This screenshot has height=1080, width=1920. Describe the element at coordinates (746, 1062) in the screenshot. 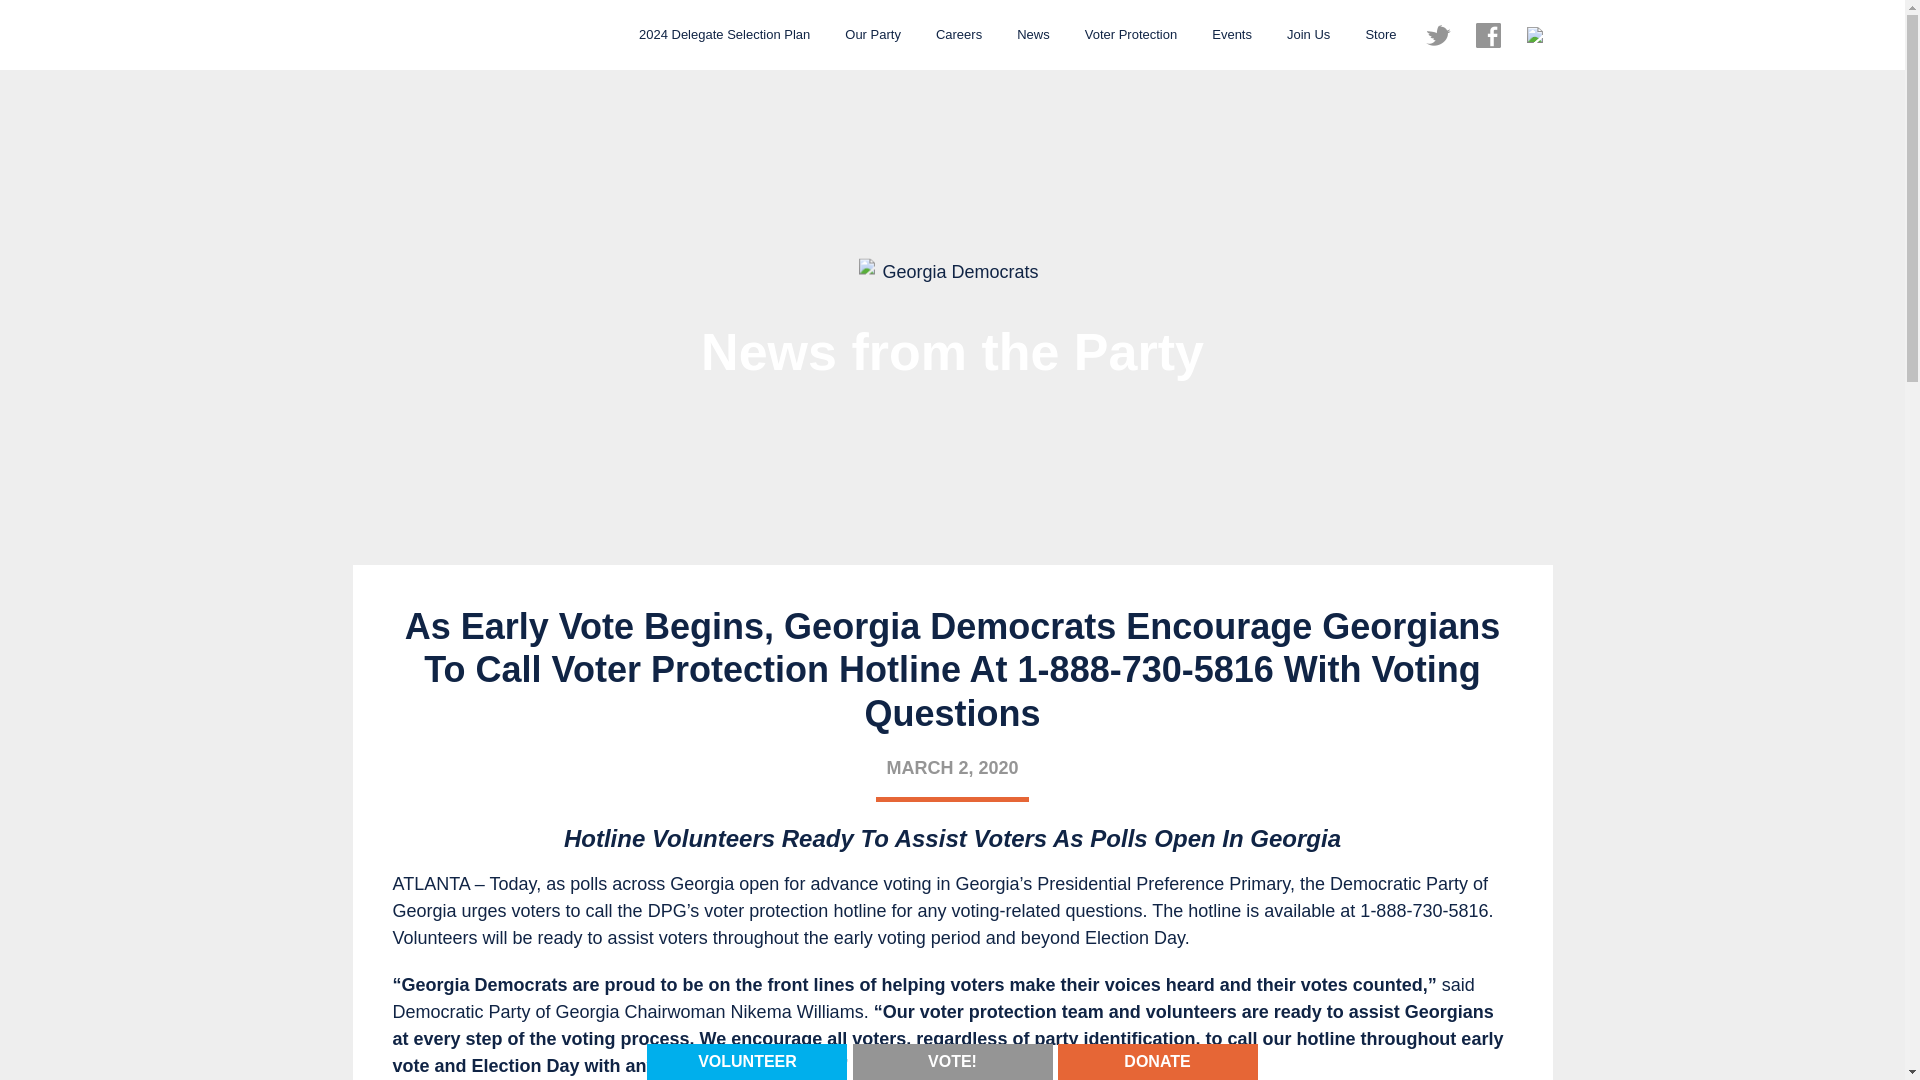

I see `VOLUNTEER` at that location.